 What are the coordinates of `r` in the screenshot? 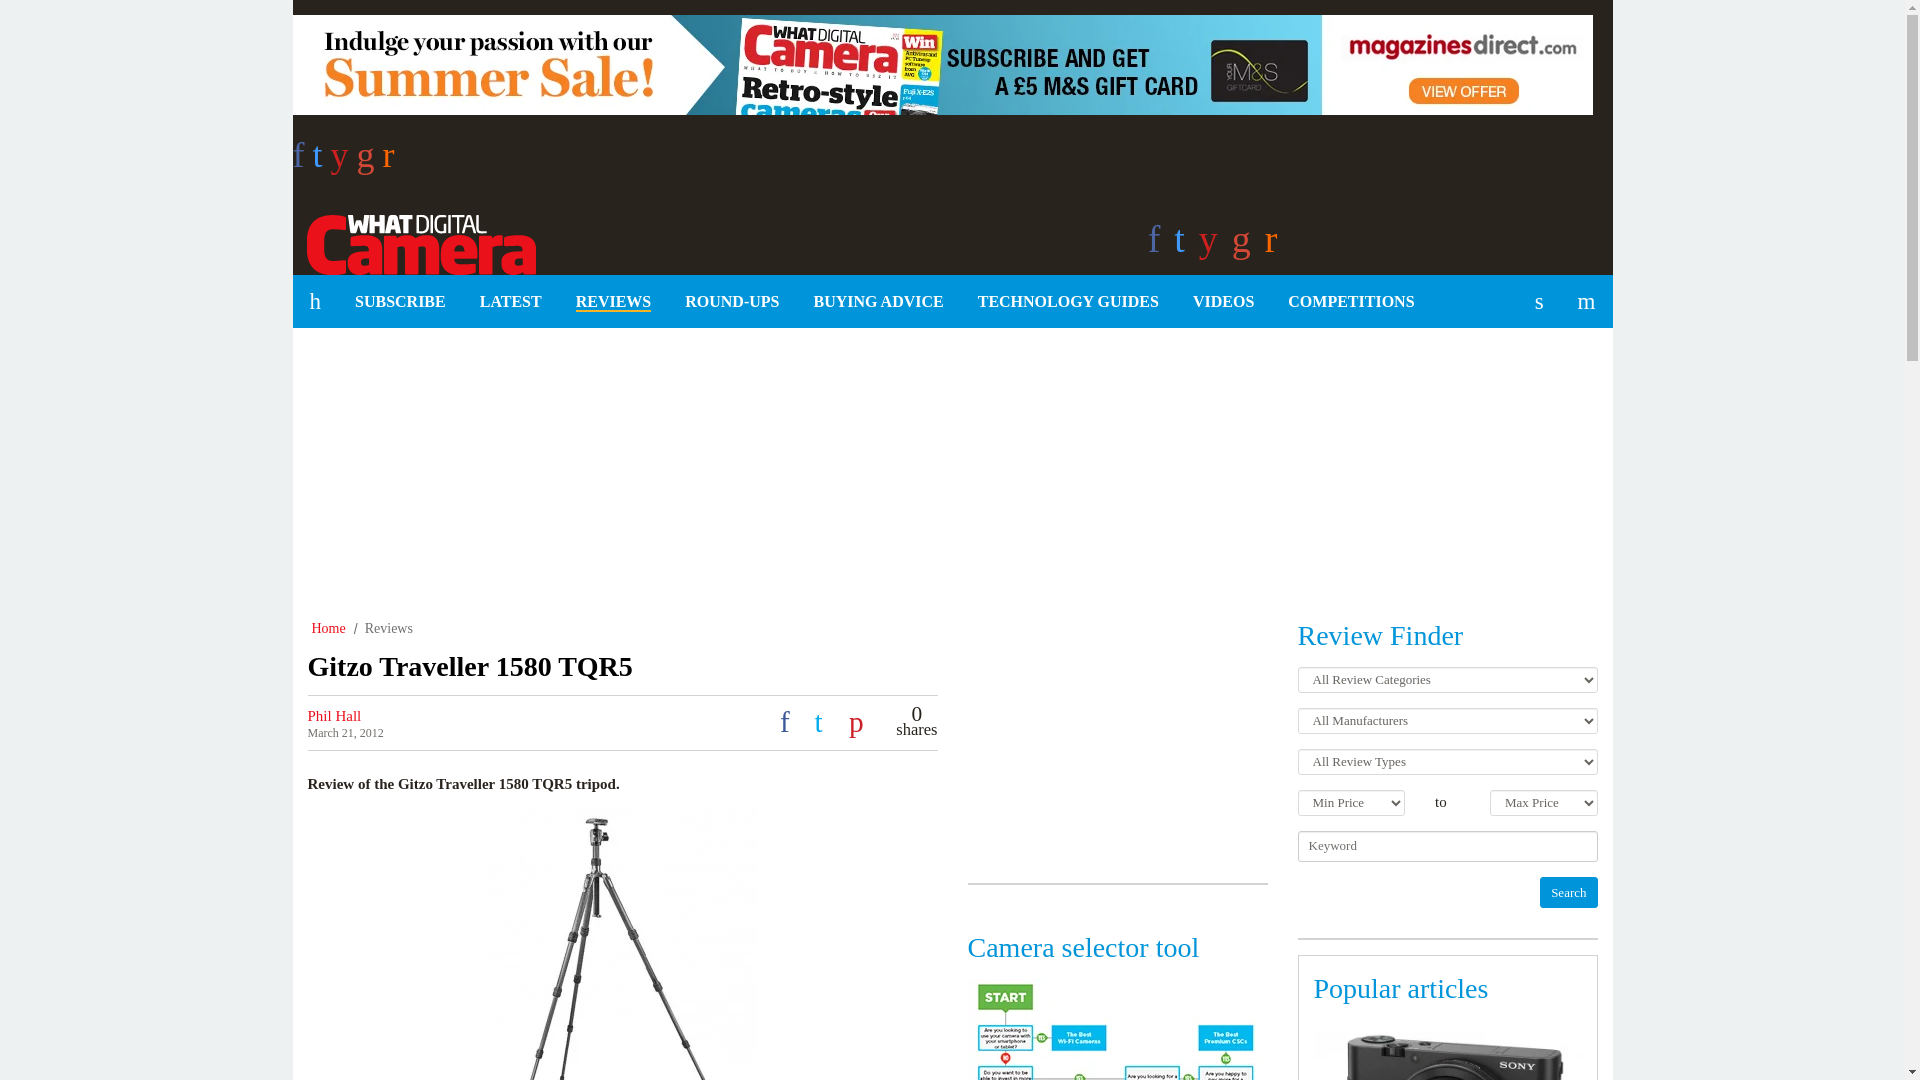 It's located at (388, 161).